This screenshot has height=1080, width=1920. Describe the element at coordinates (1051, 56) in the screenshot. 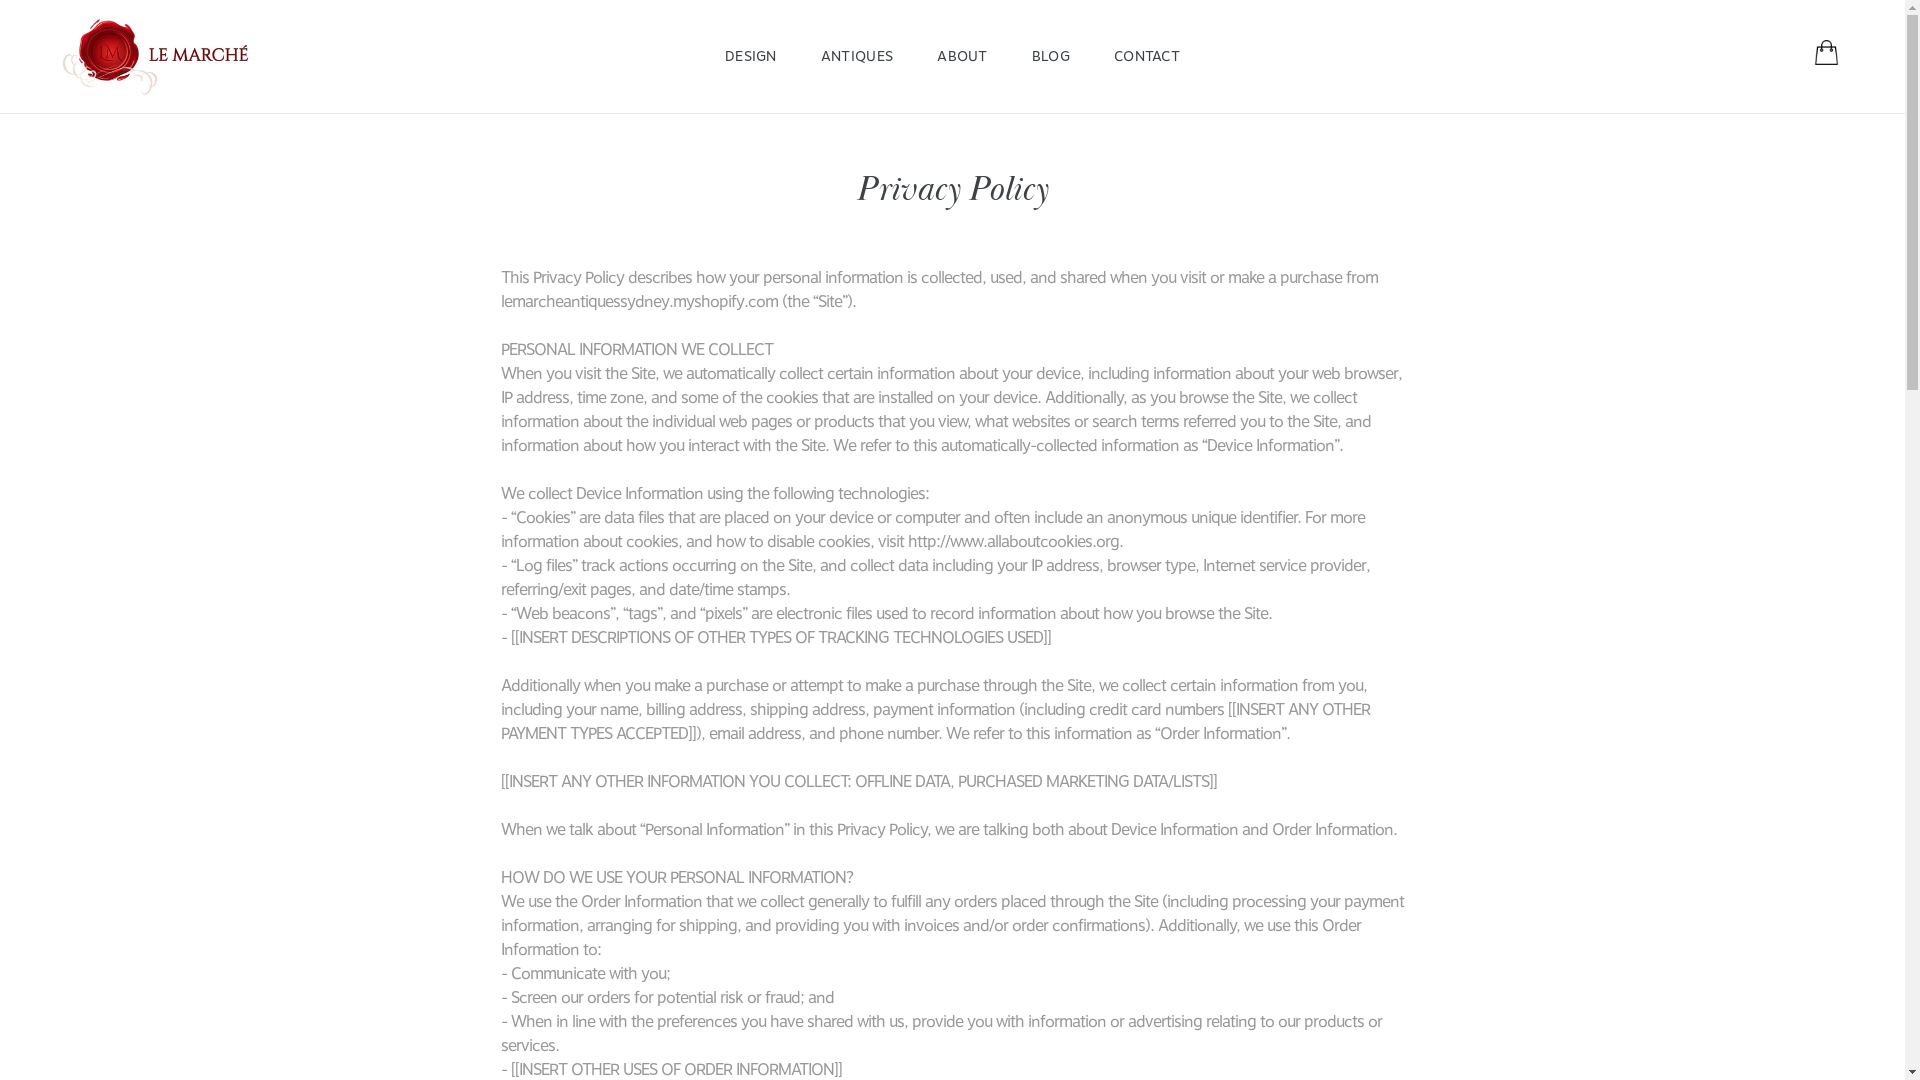

I see `BLOG` at that location.